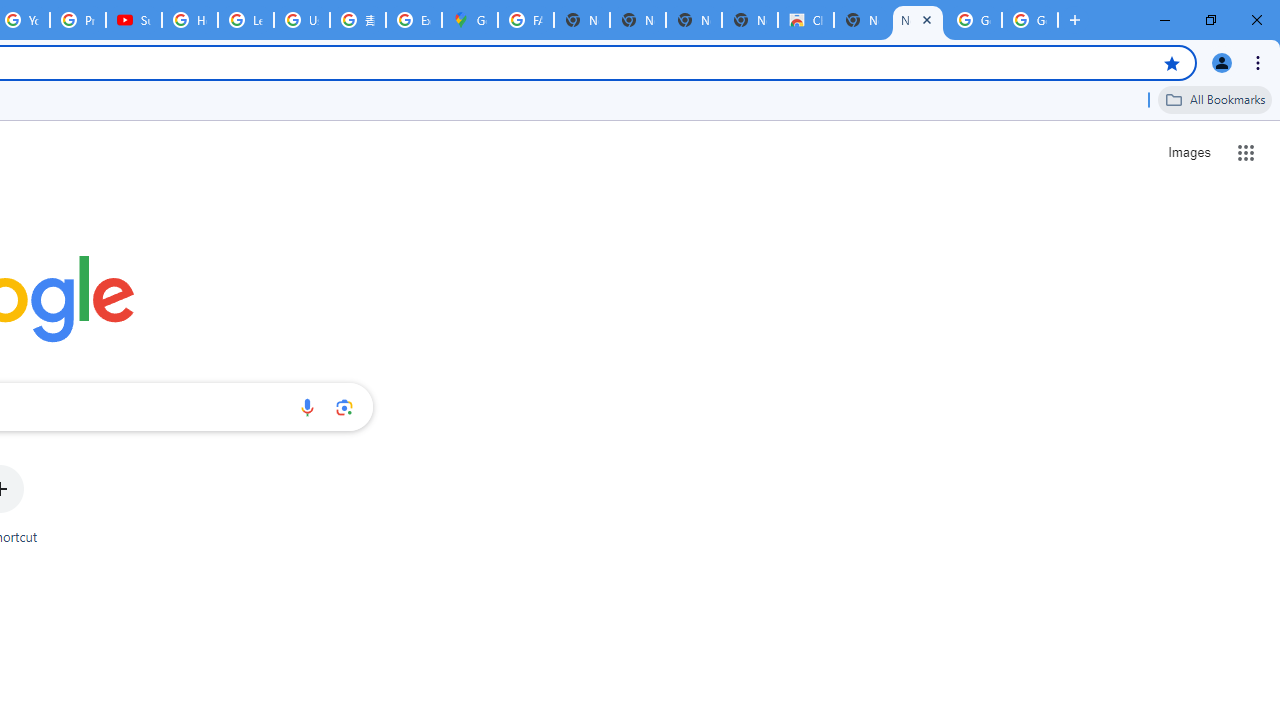  What do you see at coordinates (469, 20) in the screenshot?
I see `Google Maps` at bounding box center [469, 20].